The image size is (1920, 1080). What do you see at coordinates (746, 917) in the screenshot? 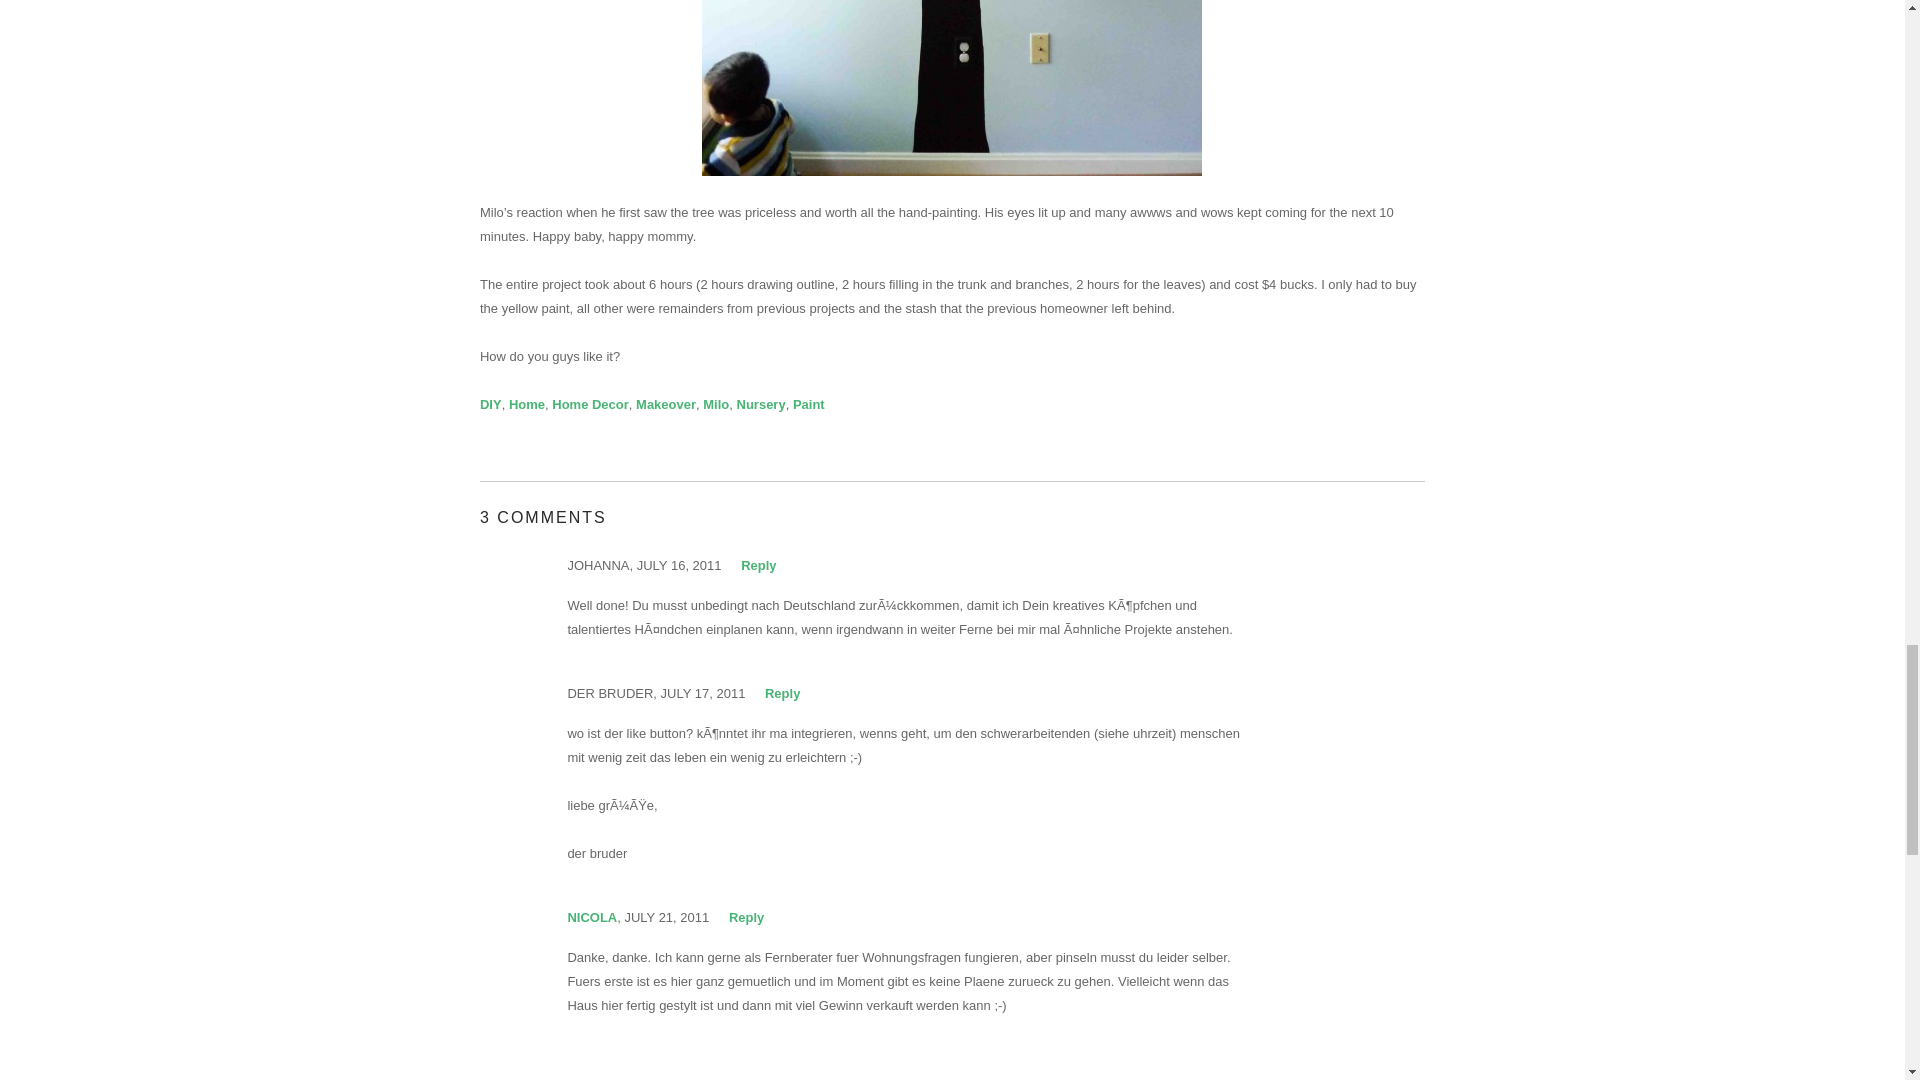
I see `Reply` at bounding box center [746, 917].